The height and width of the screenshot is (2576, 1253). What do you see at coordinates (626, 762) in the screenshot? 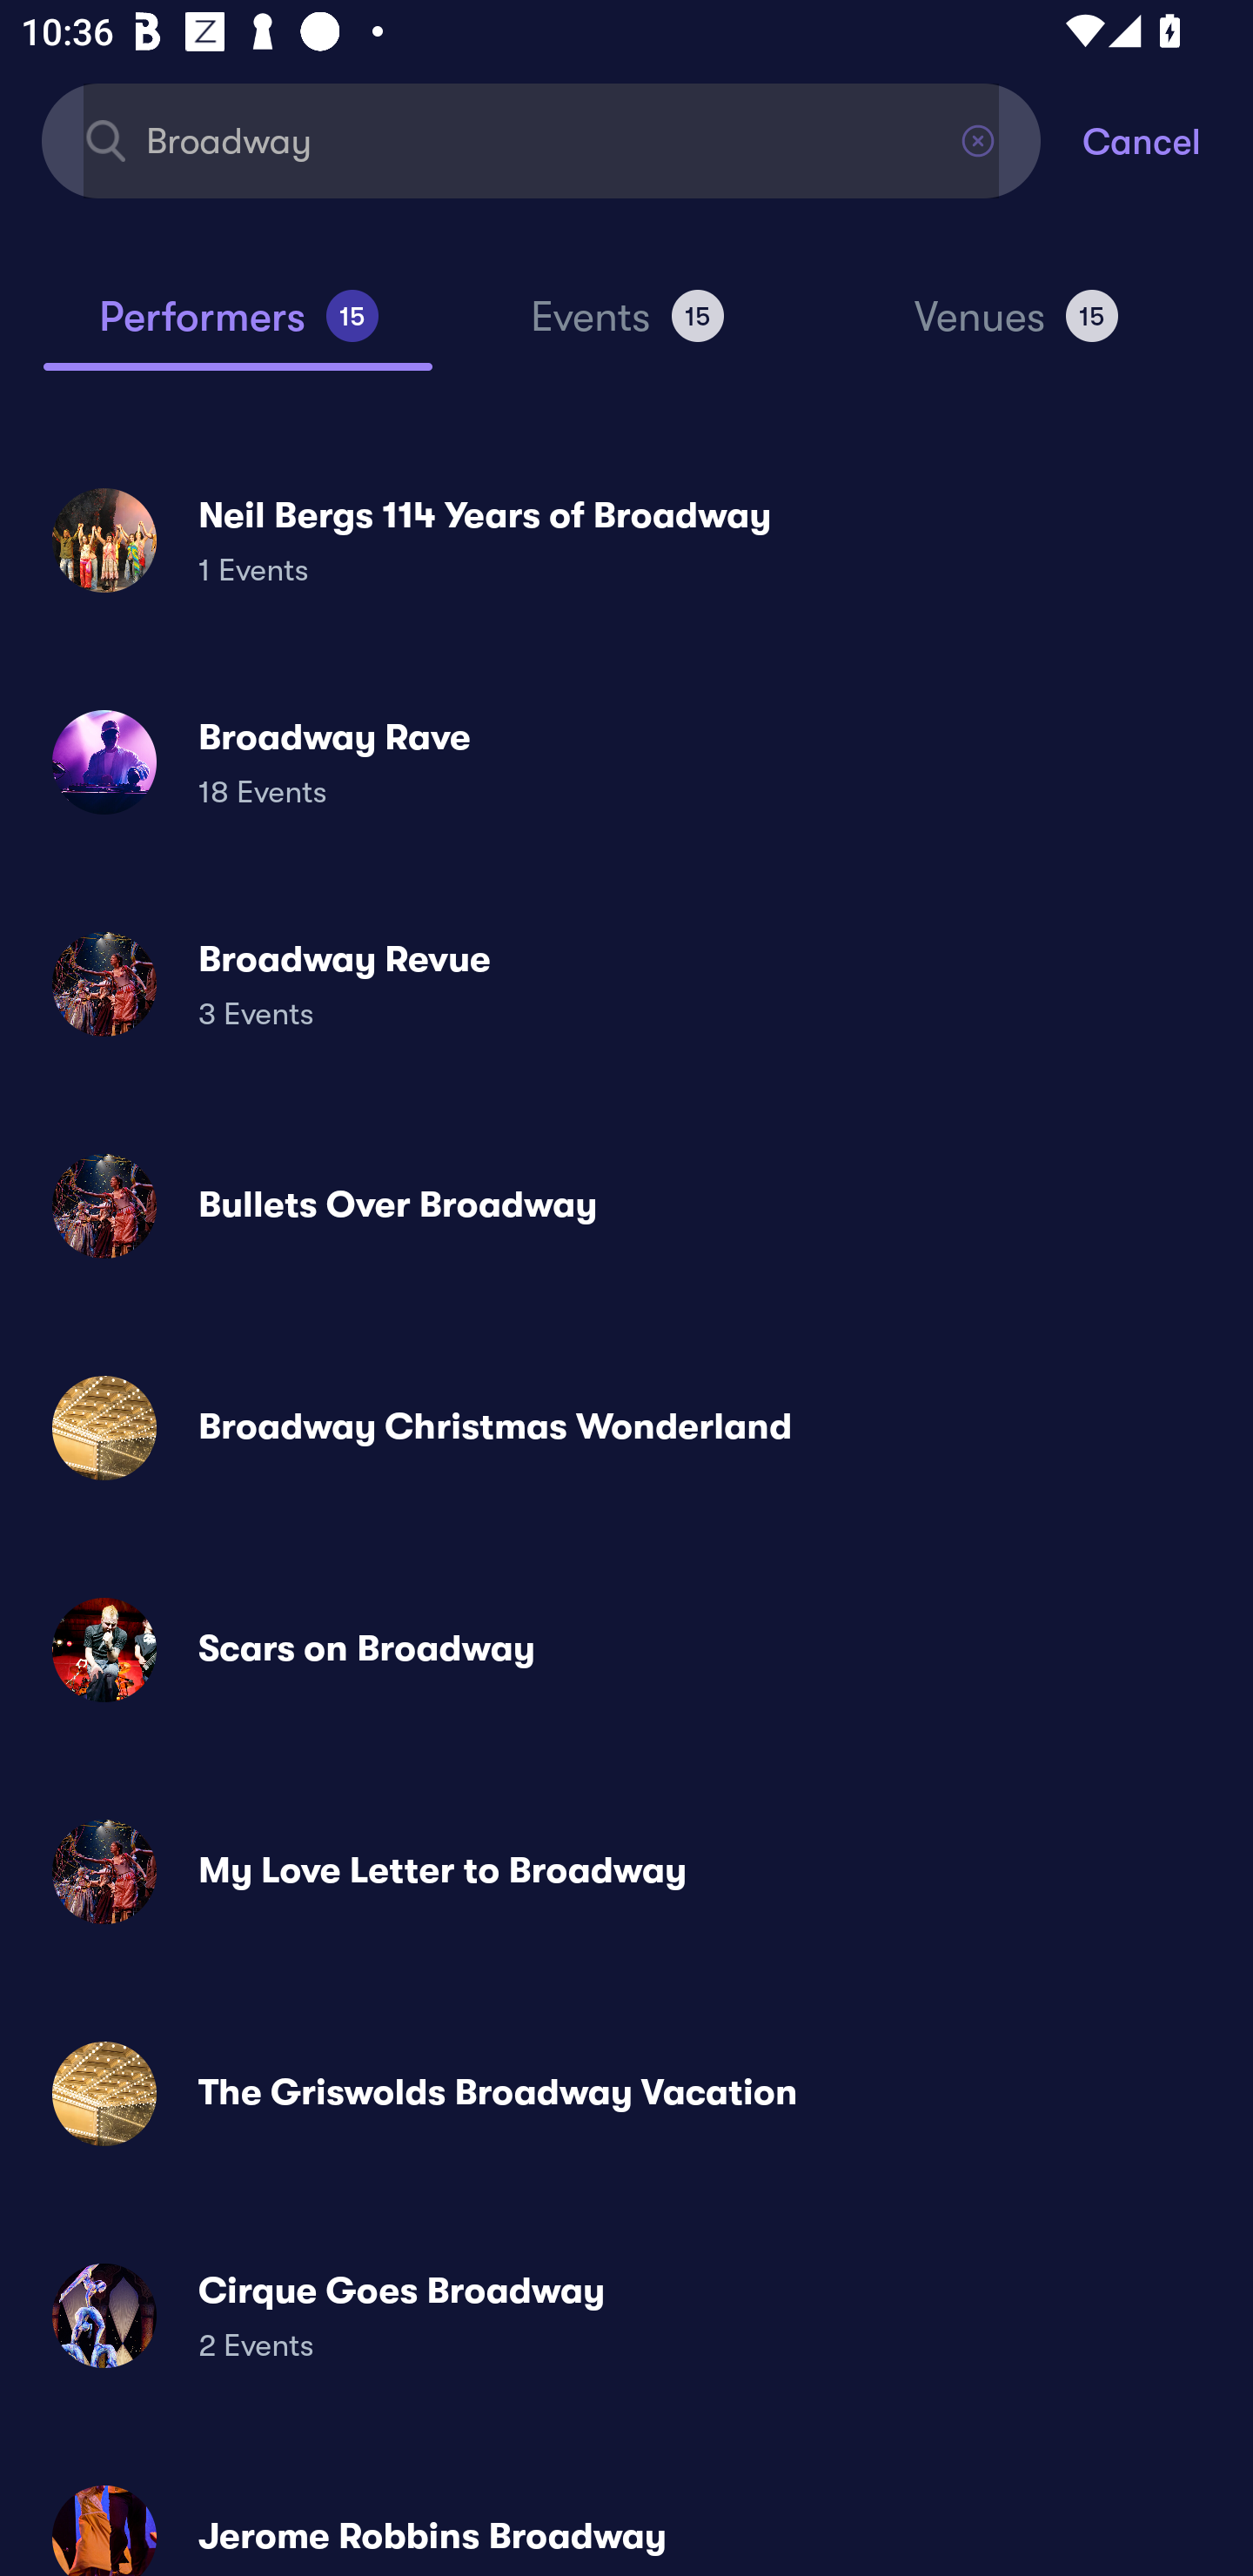
I see `Broadway Rave 18 Events` at bounding box center [626, 762].